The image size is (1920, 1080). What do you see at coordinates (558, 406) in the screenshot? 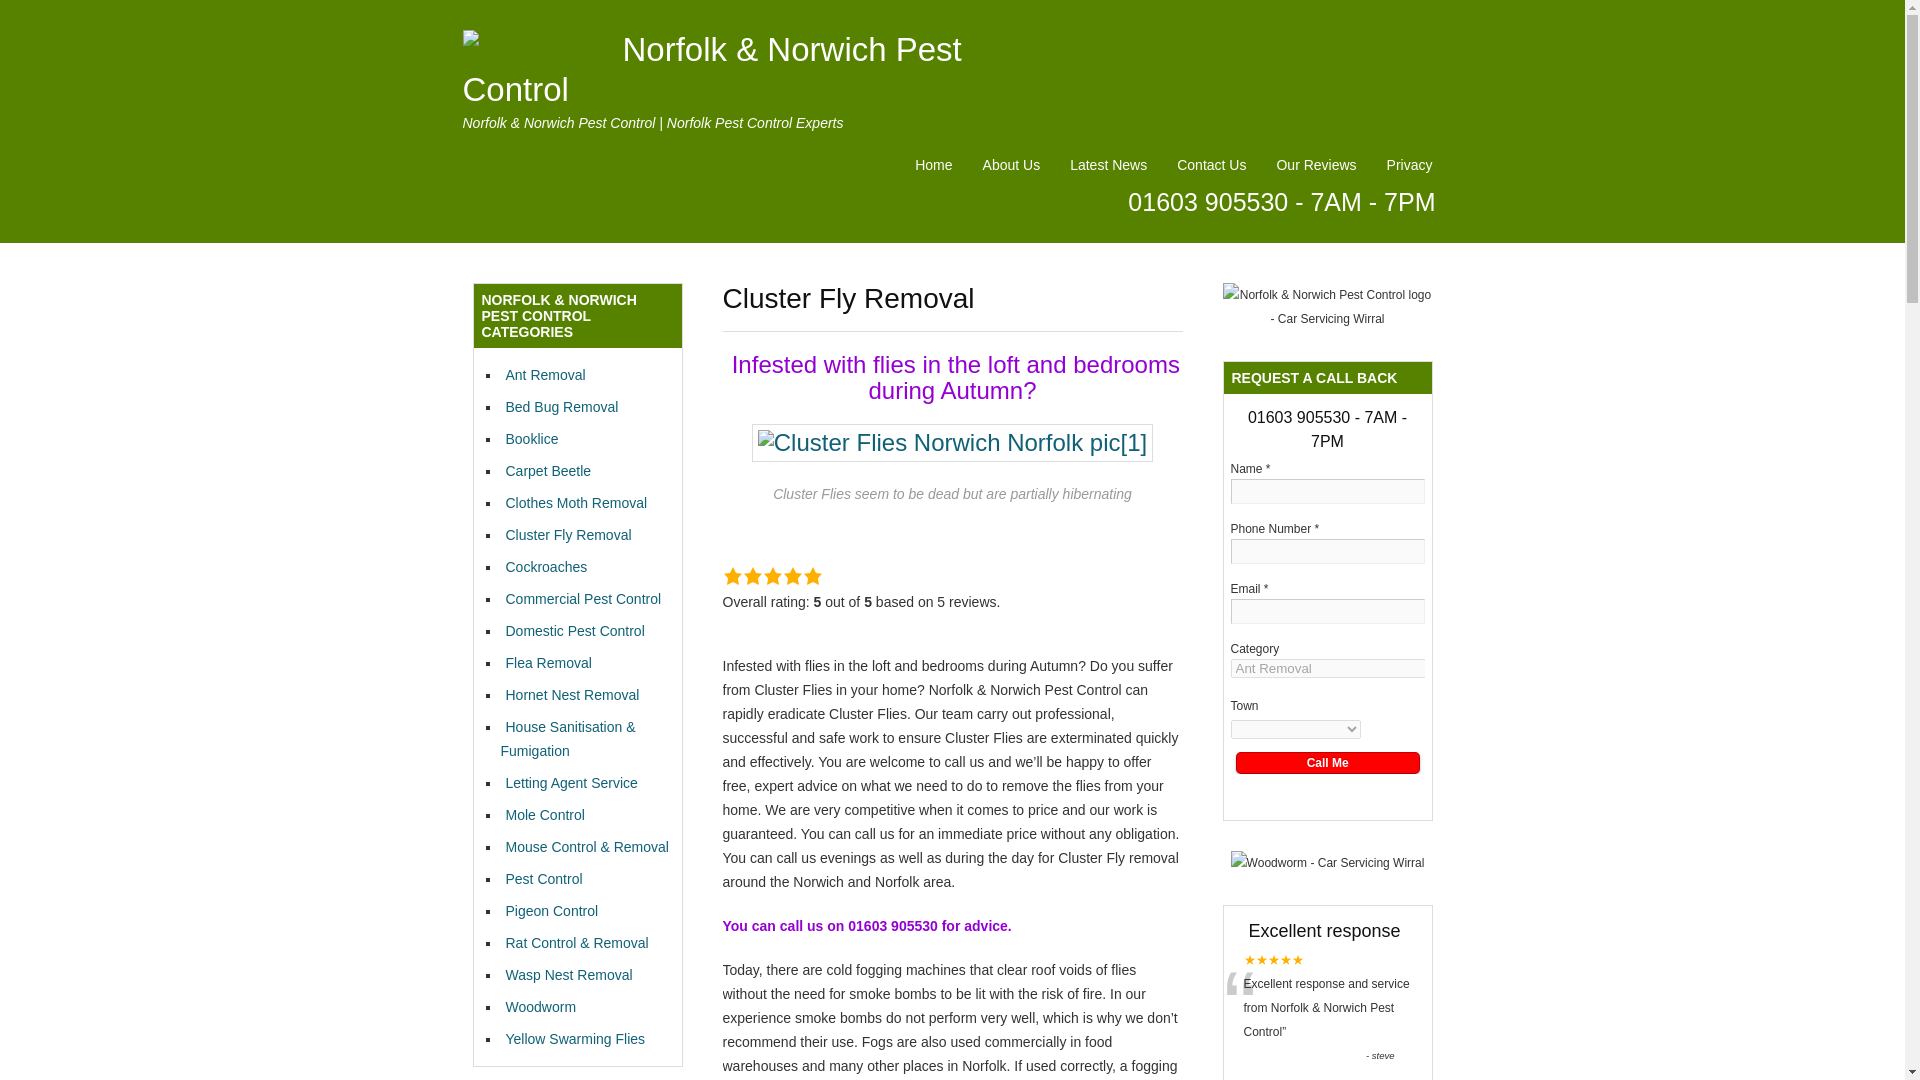
I see `Bed Bug Removal` at bounding box center [558, 406].